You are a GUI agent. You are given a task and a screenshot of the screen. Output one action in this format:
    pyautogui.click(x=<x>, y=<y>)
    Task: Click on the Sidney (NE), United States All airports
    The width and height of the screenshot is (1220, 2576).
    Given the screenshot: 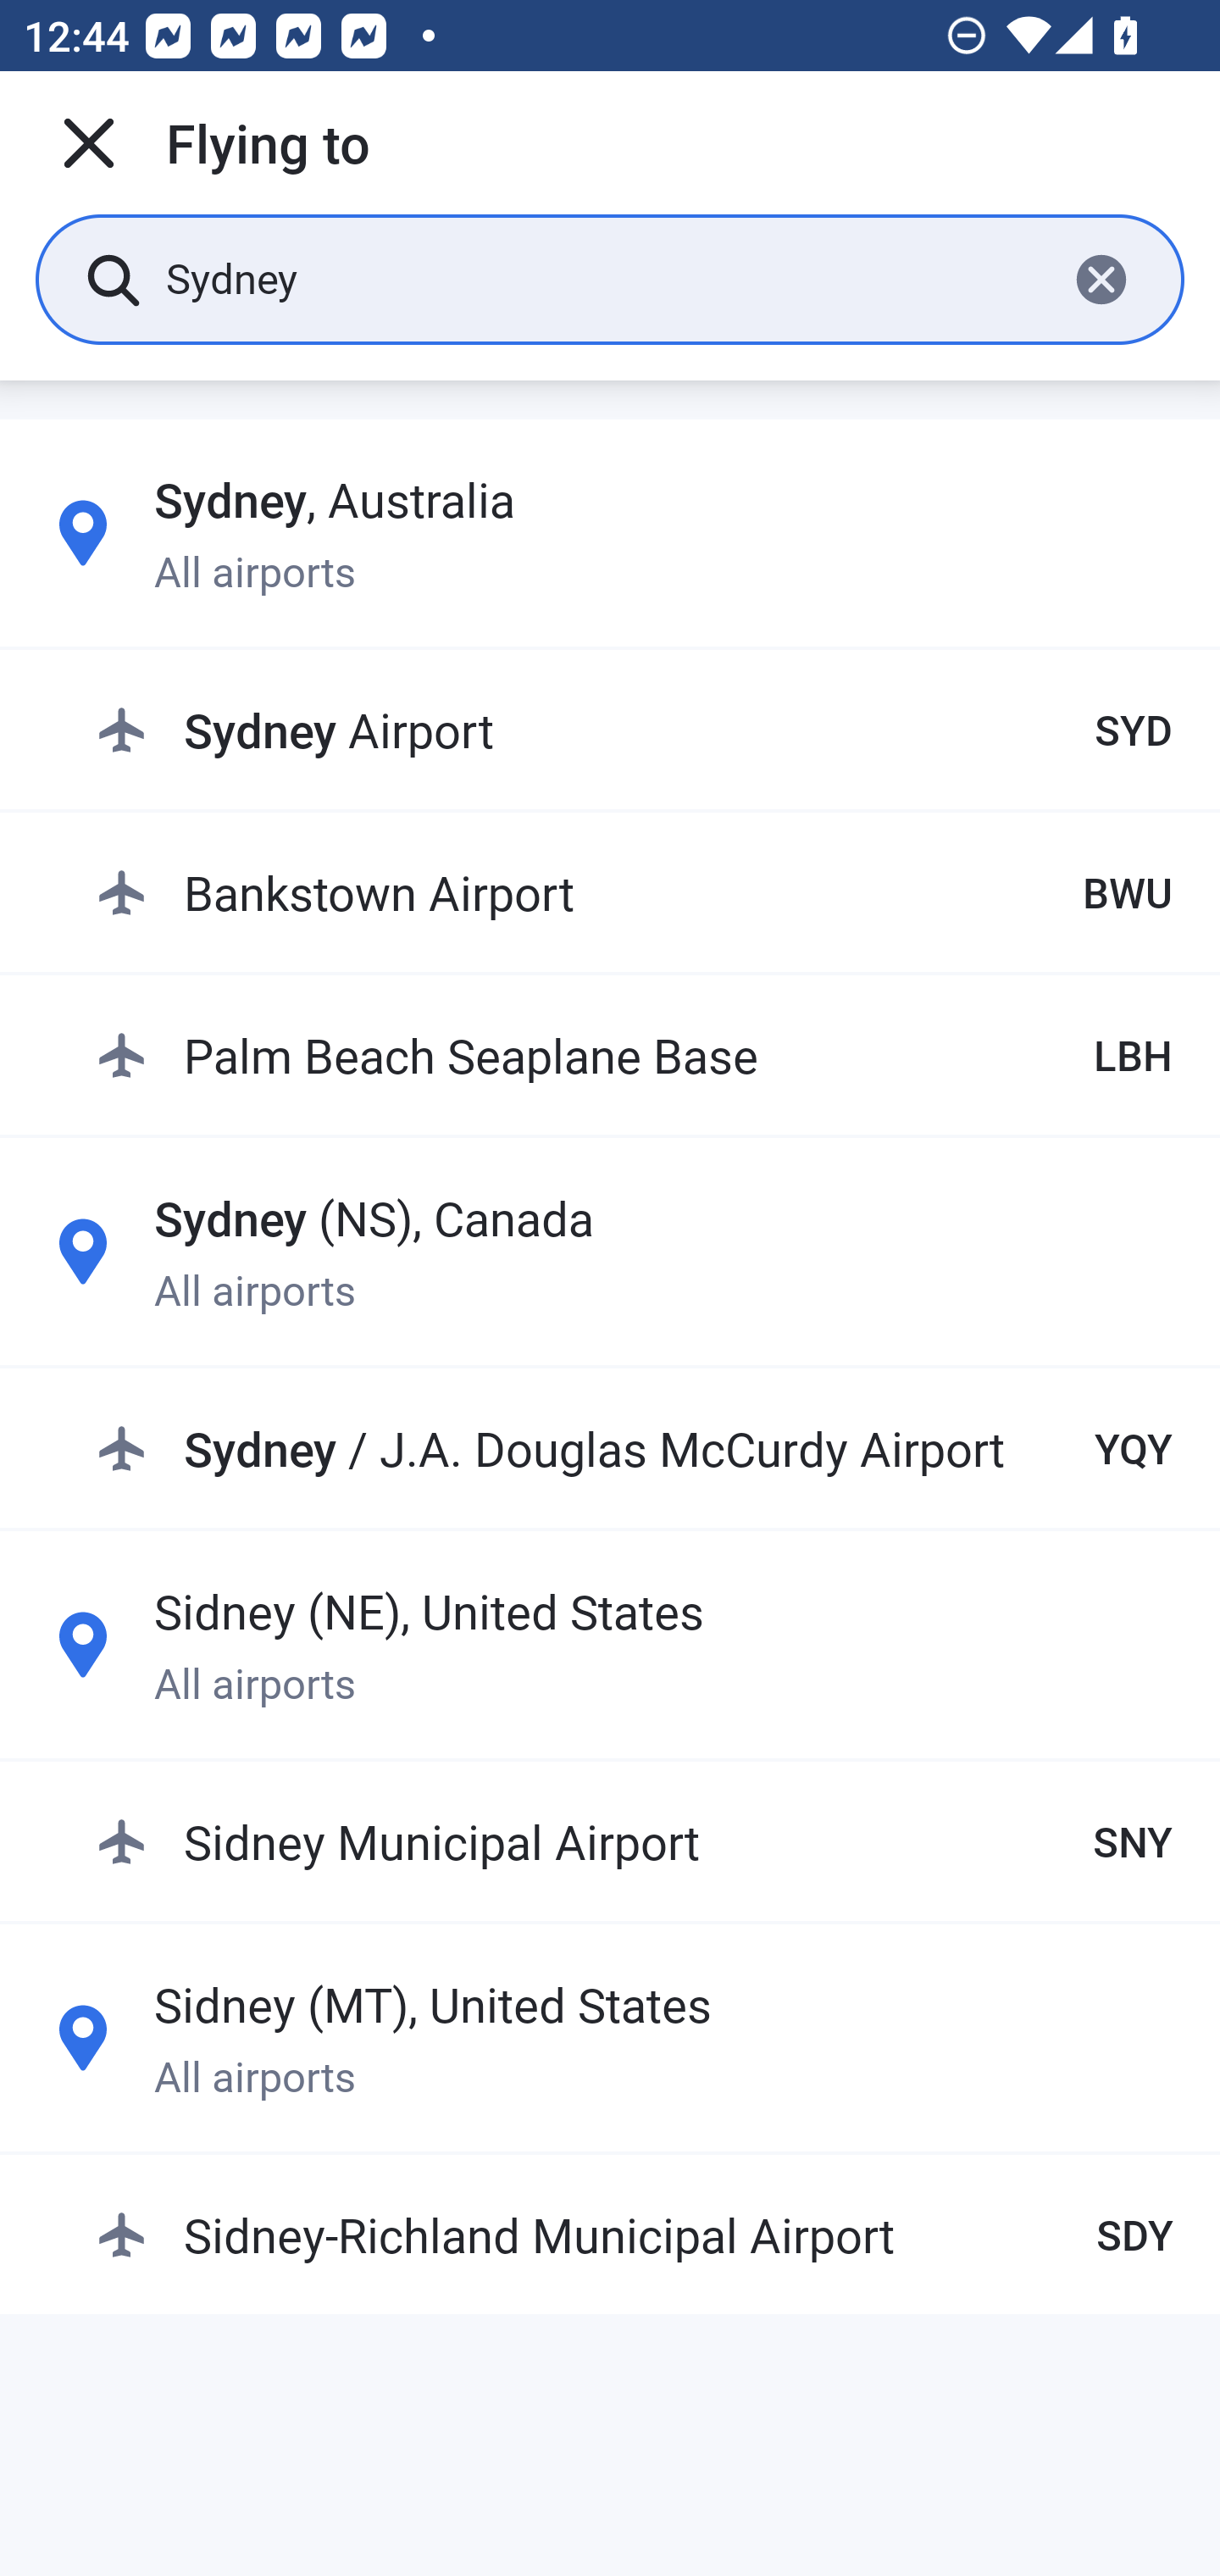 What is the action you would take?
    pyautogui.click(x=610, y=1644)
    